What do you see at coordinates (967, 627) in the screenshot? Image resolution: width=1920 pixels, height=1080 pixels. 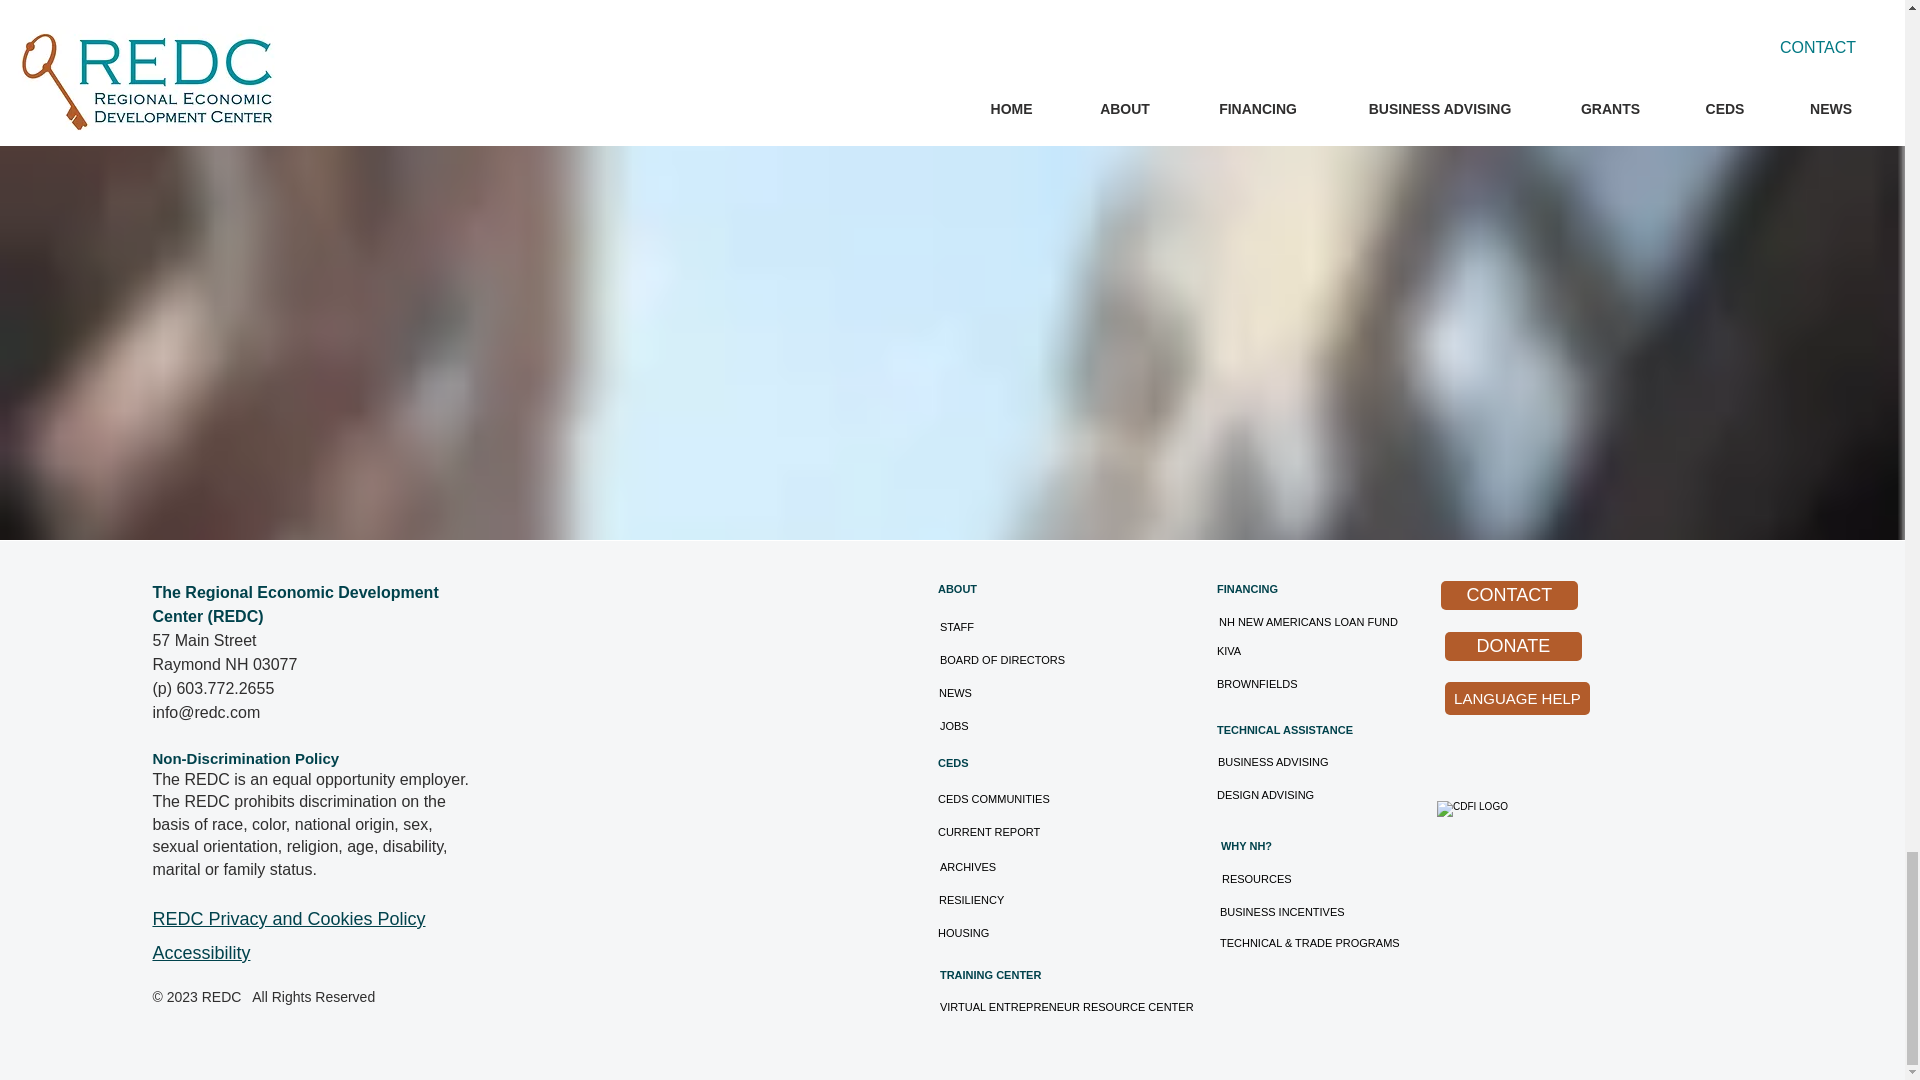 I see `STAFF` at bounding box center [967, 627].